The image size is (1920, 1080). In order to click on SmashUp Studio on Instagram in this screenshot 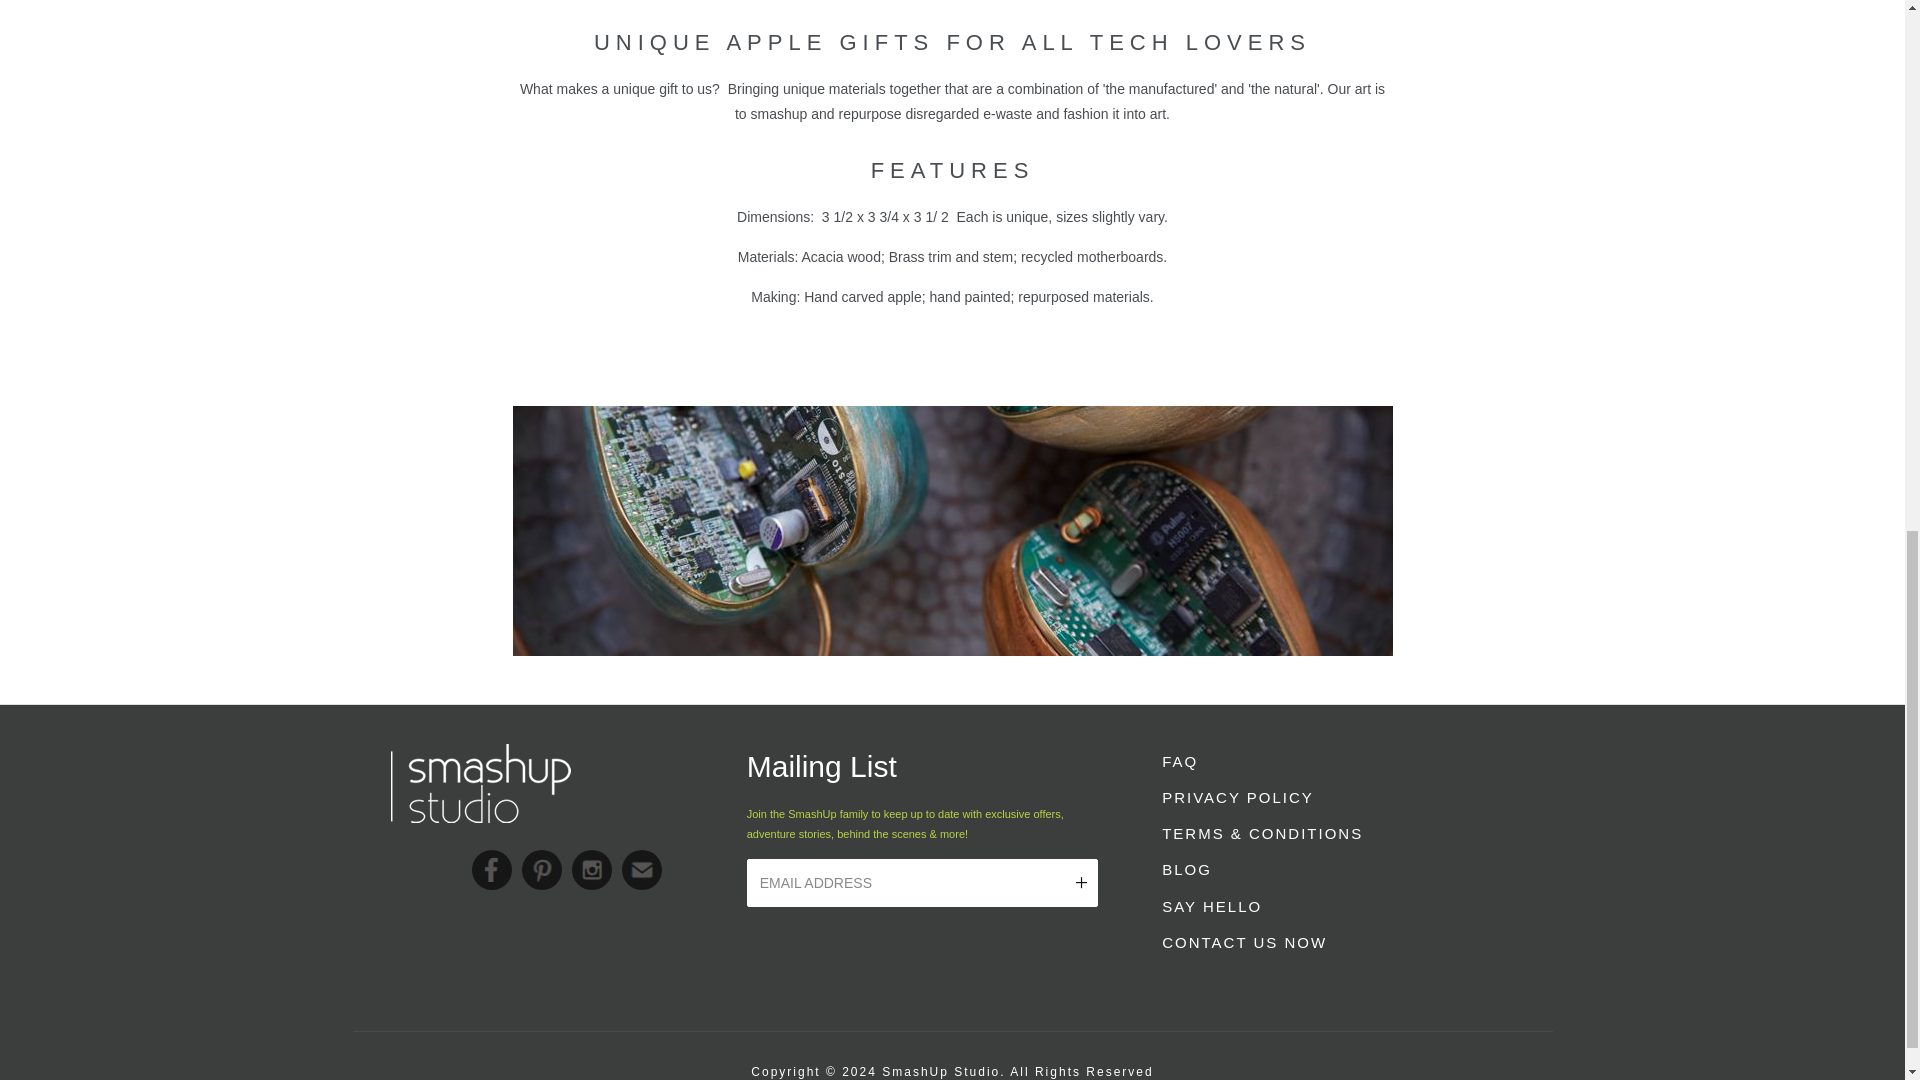, I will do `click(592, 869)`.